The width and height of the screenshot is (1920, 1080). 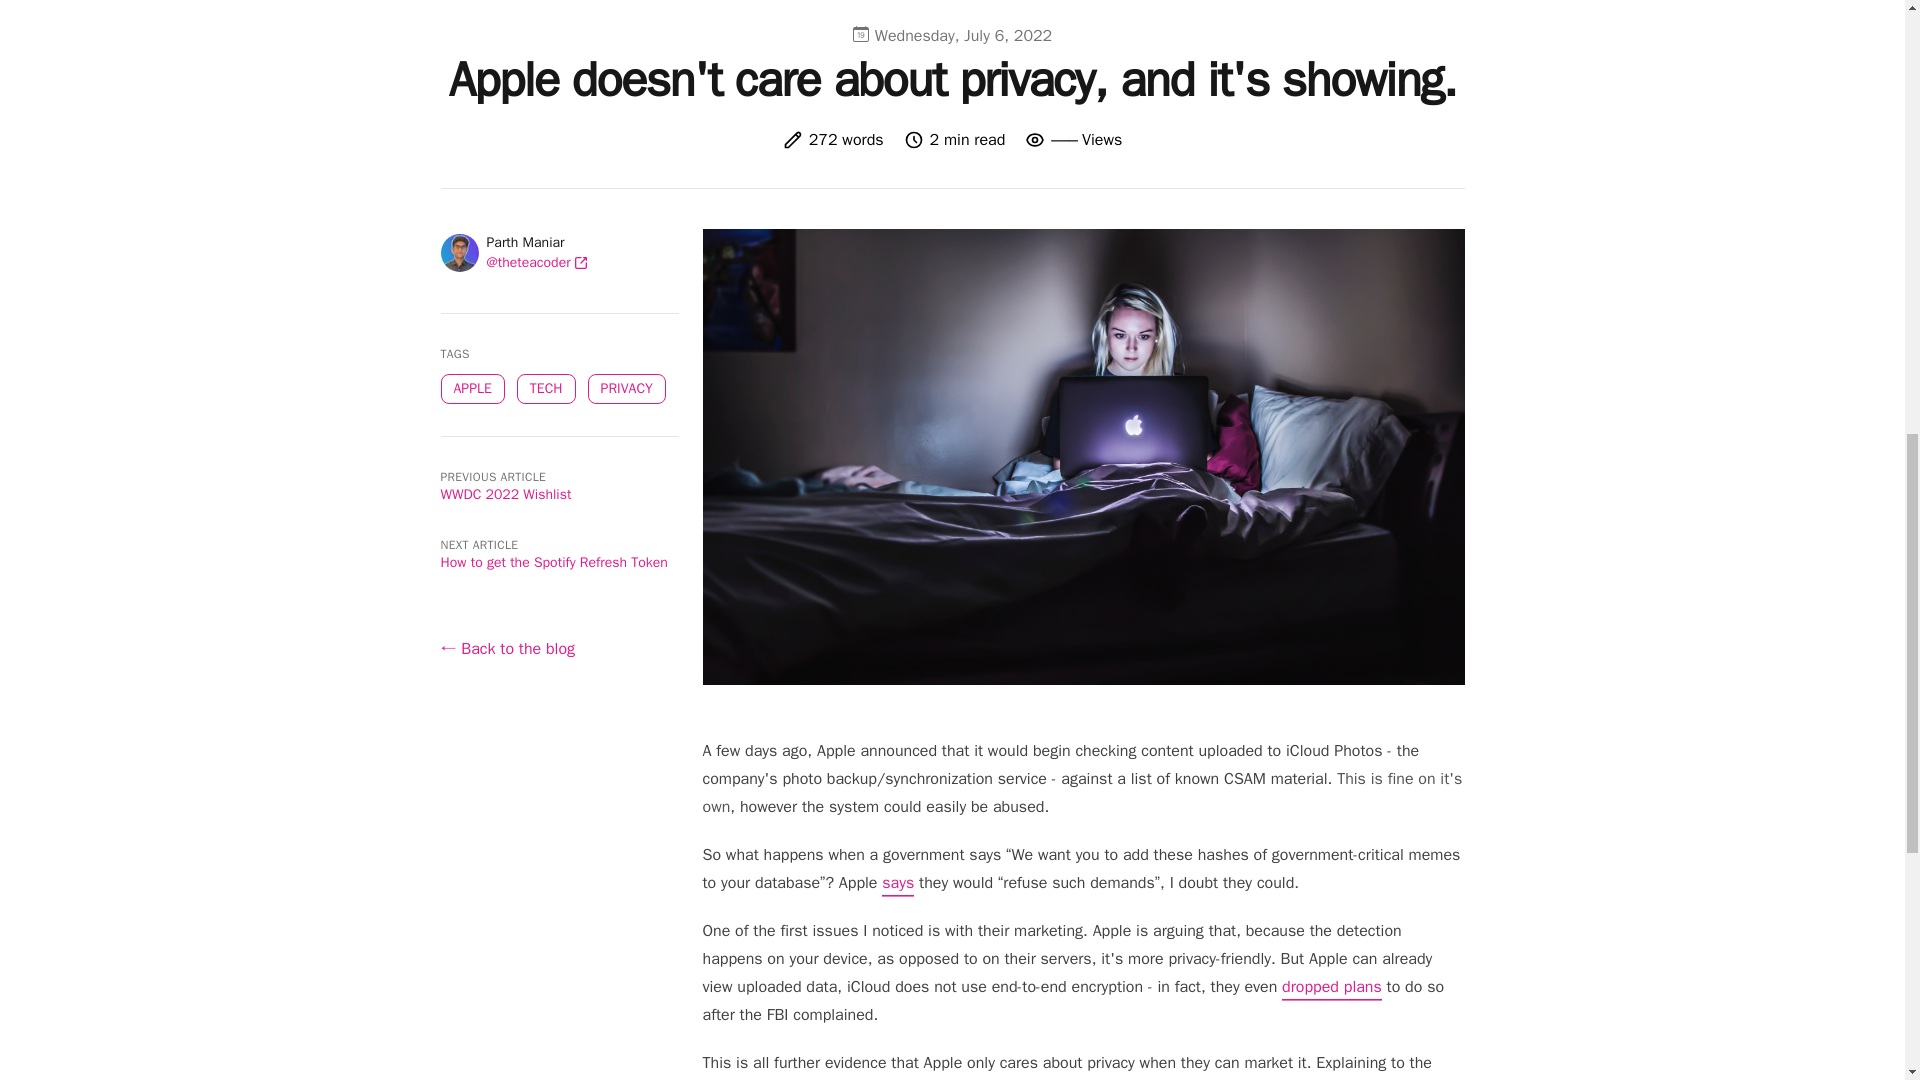 What do you see at coordinates (552, 562) in the screenshot?
I see `How to get the Spotify Refresh Token` at bounding box center [552, 562].